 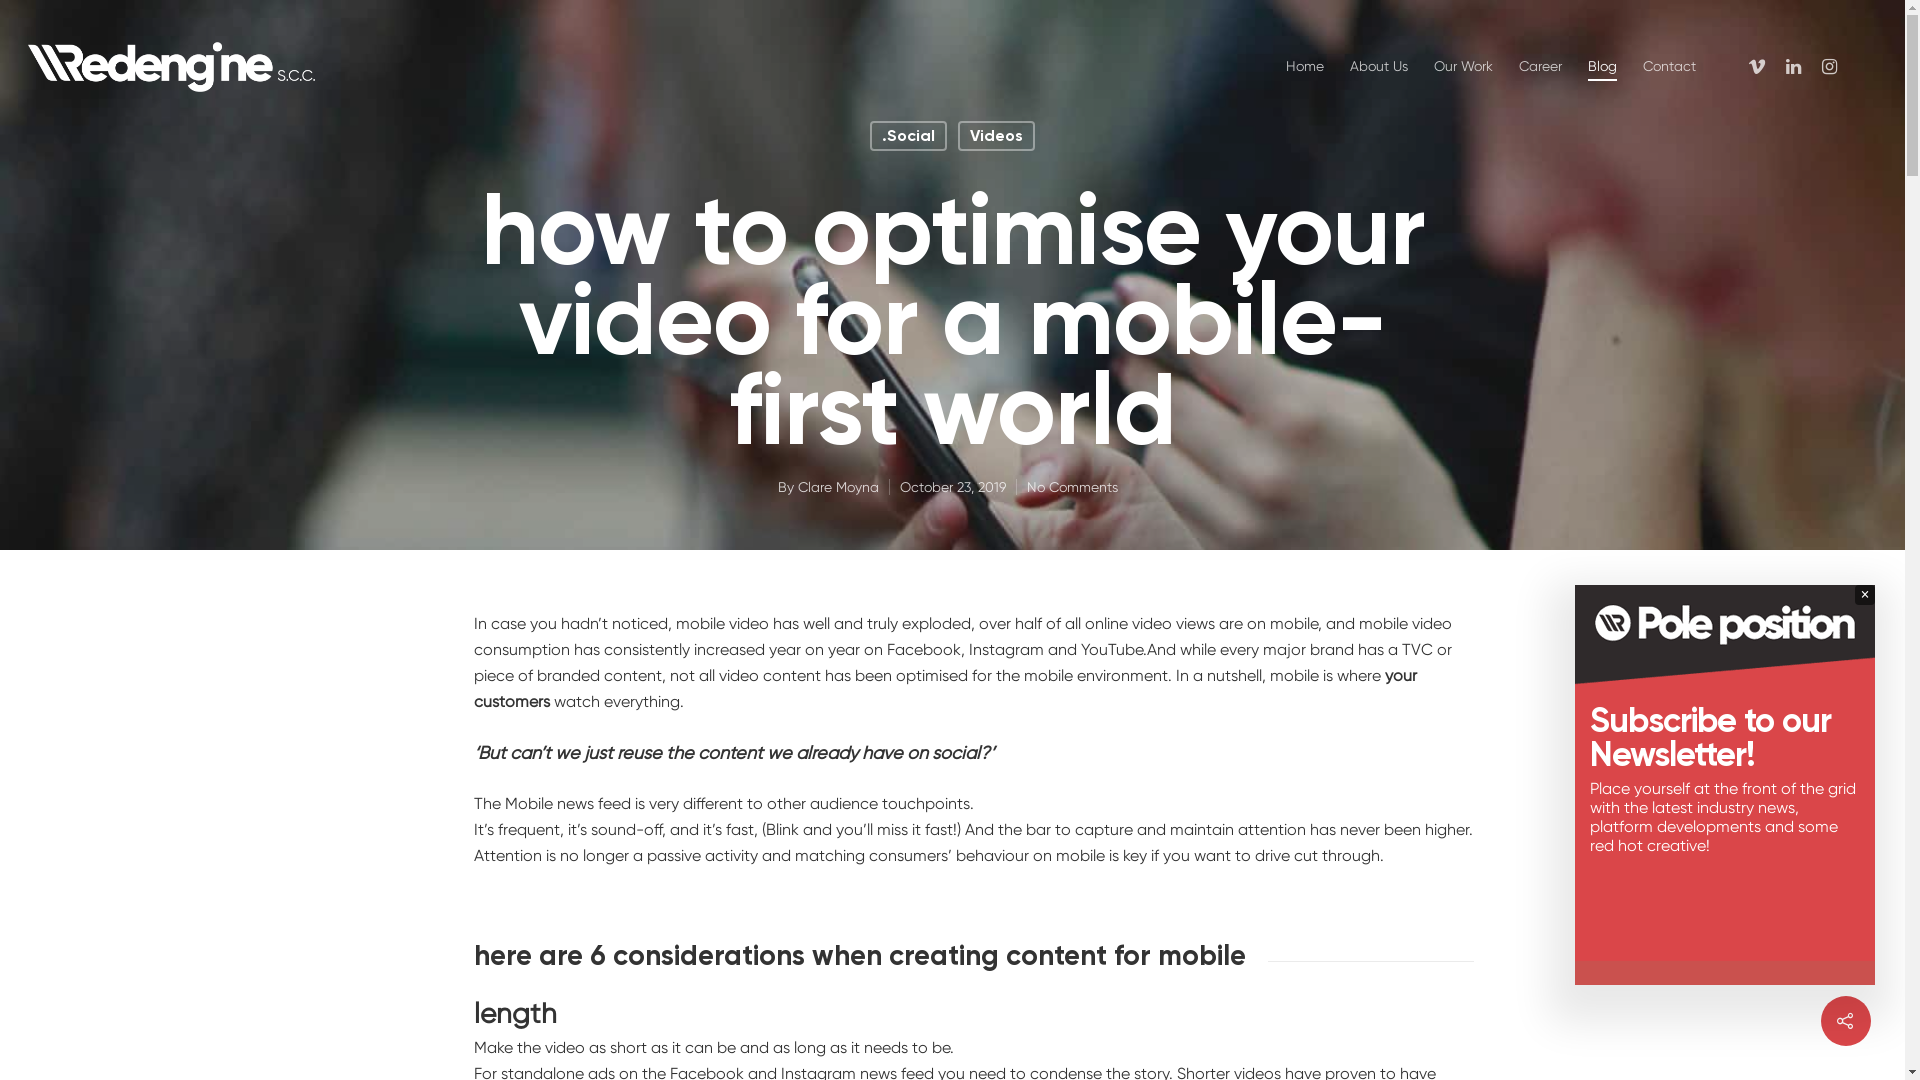 I want to click on Videos, so click(x=996, y=135).